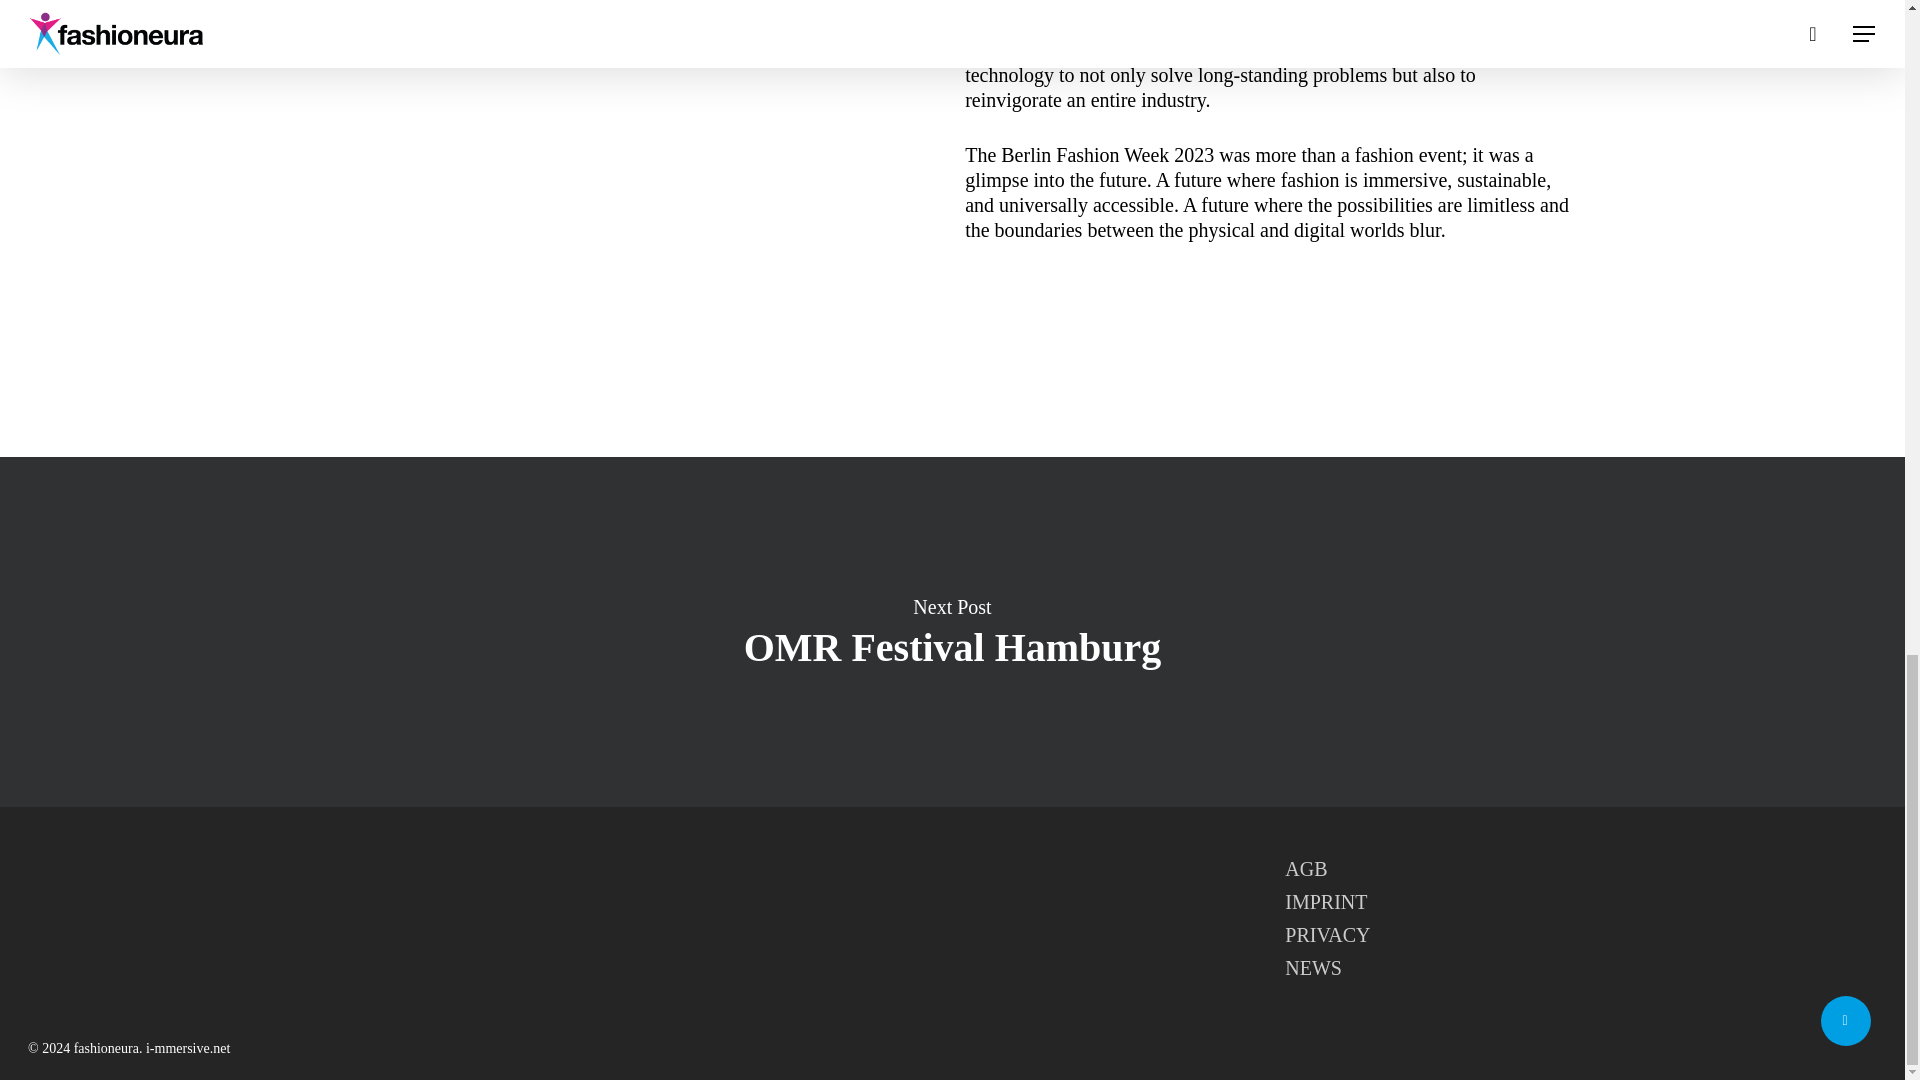 Image resolution: width=1920 pixels, height=1080 pixels. Describe the element at coordinates (1580, 902) in the screenshot. I see `IMPRINT` at that location.